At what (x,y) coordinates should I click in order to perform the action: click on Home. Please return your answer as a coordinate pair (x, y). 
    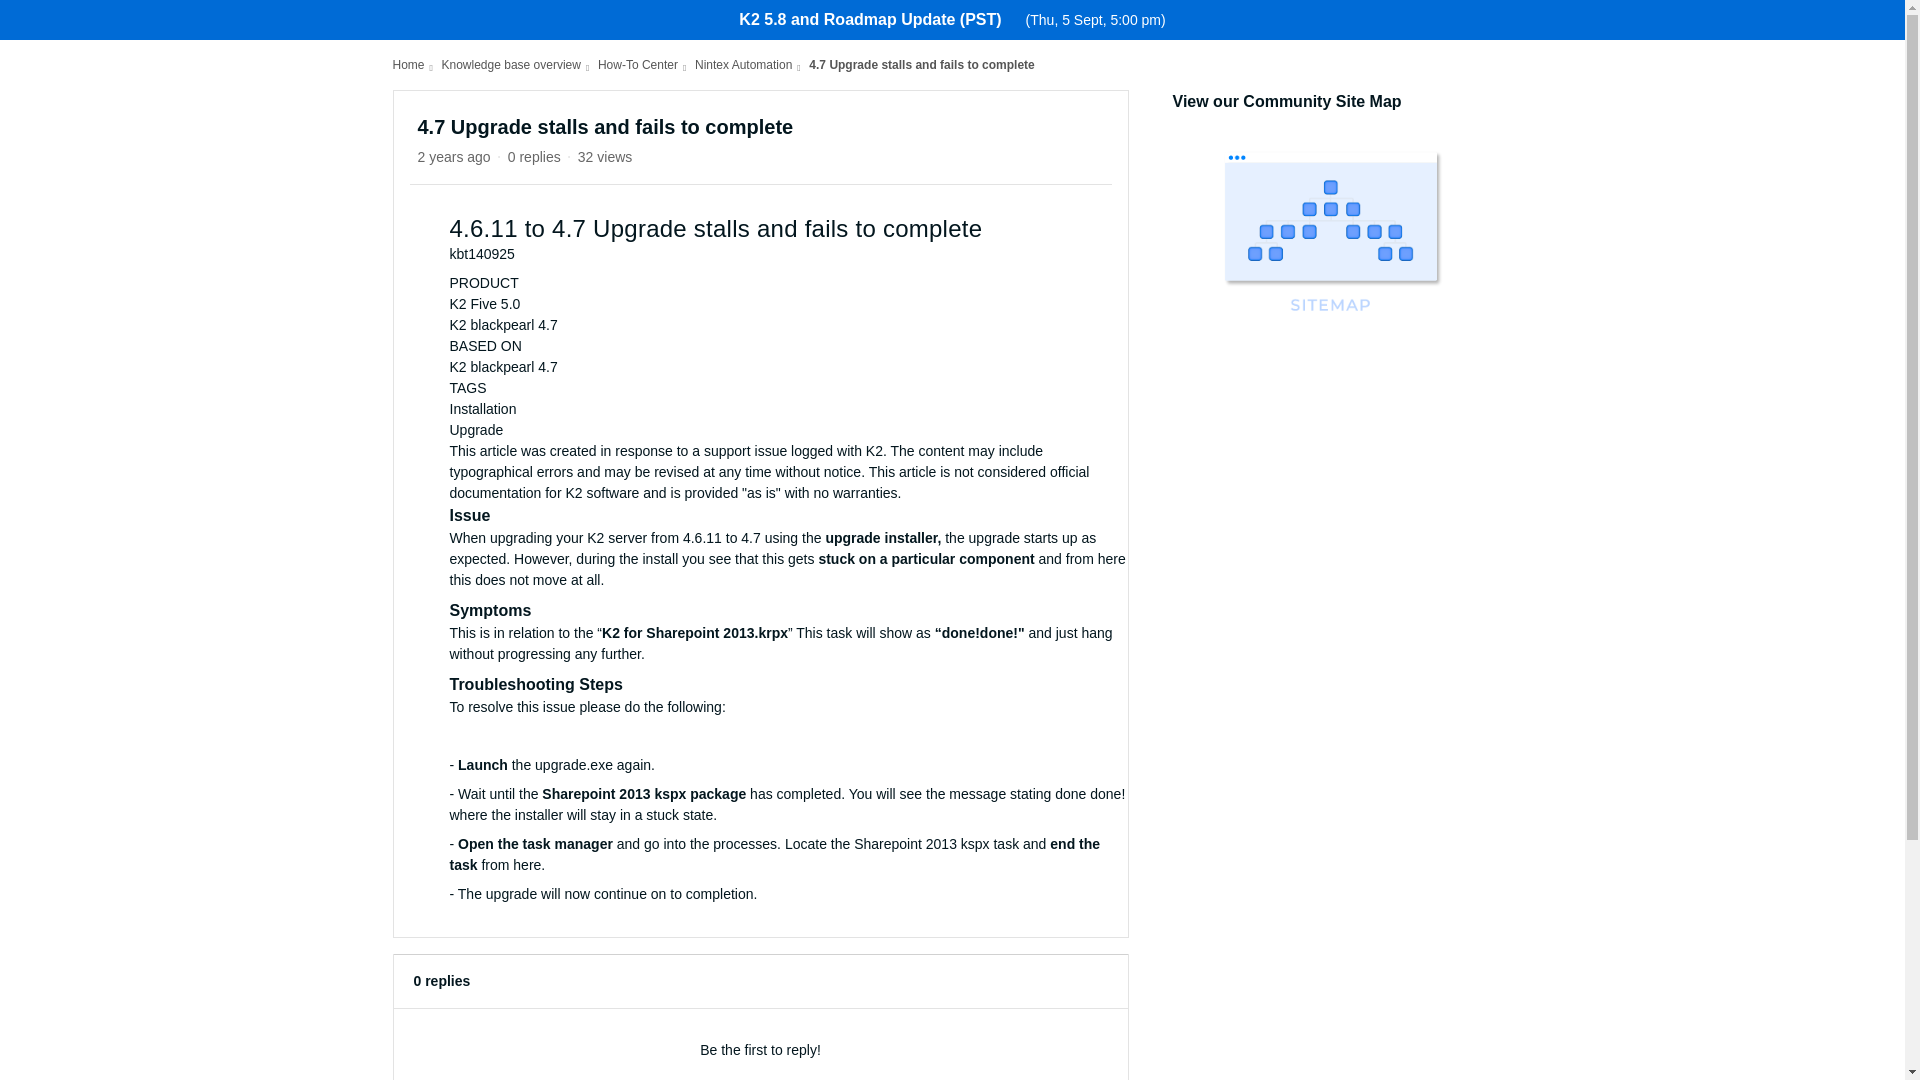
    Looking at the image, I should click on (408, 65).